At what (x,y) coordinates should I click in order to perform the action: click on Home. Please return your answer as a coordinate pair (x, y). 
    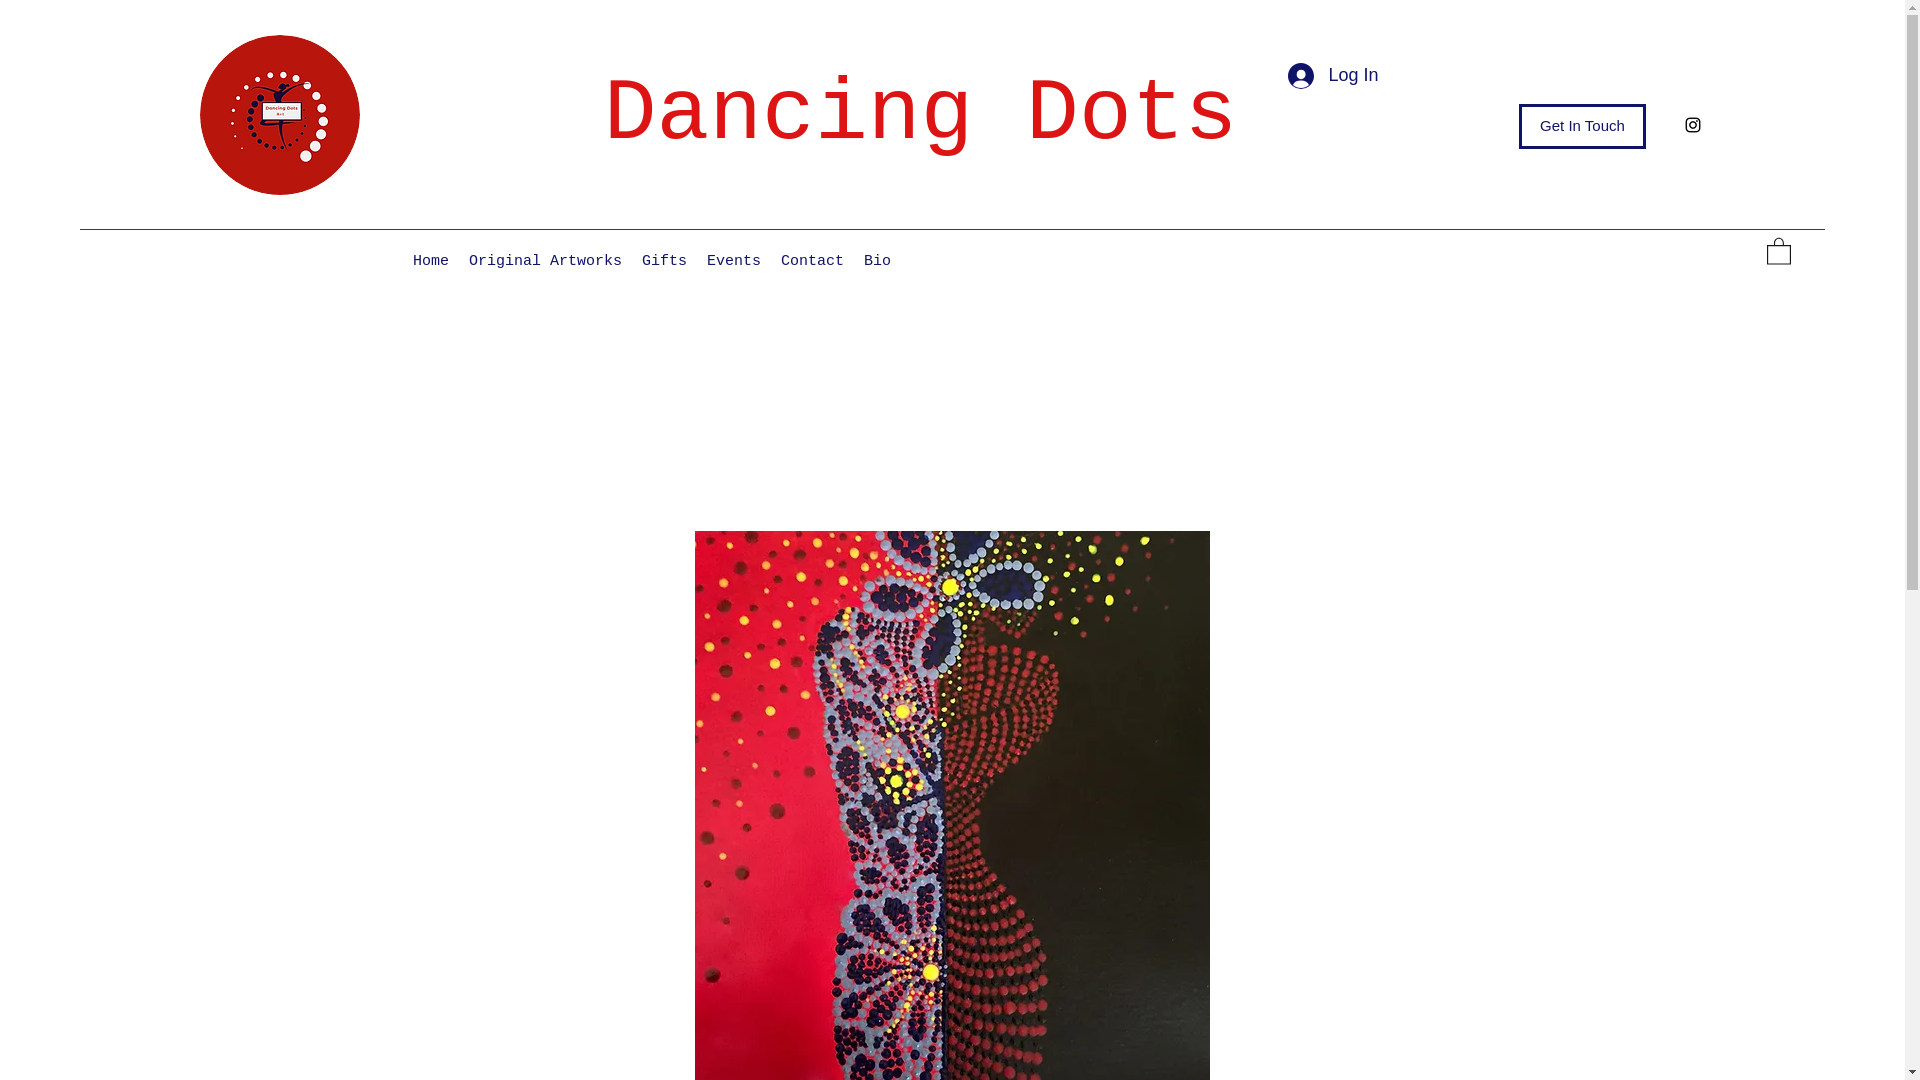
    Looking at the image, I should click on (430, 262).